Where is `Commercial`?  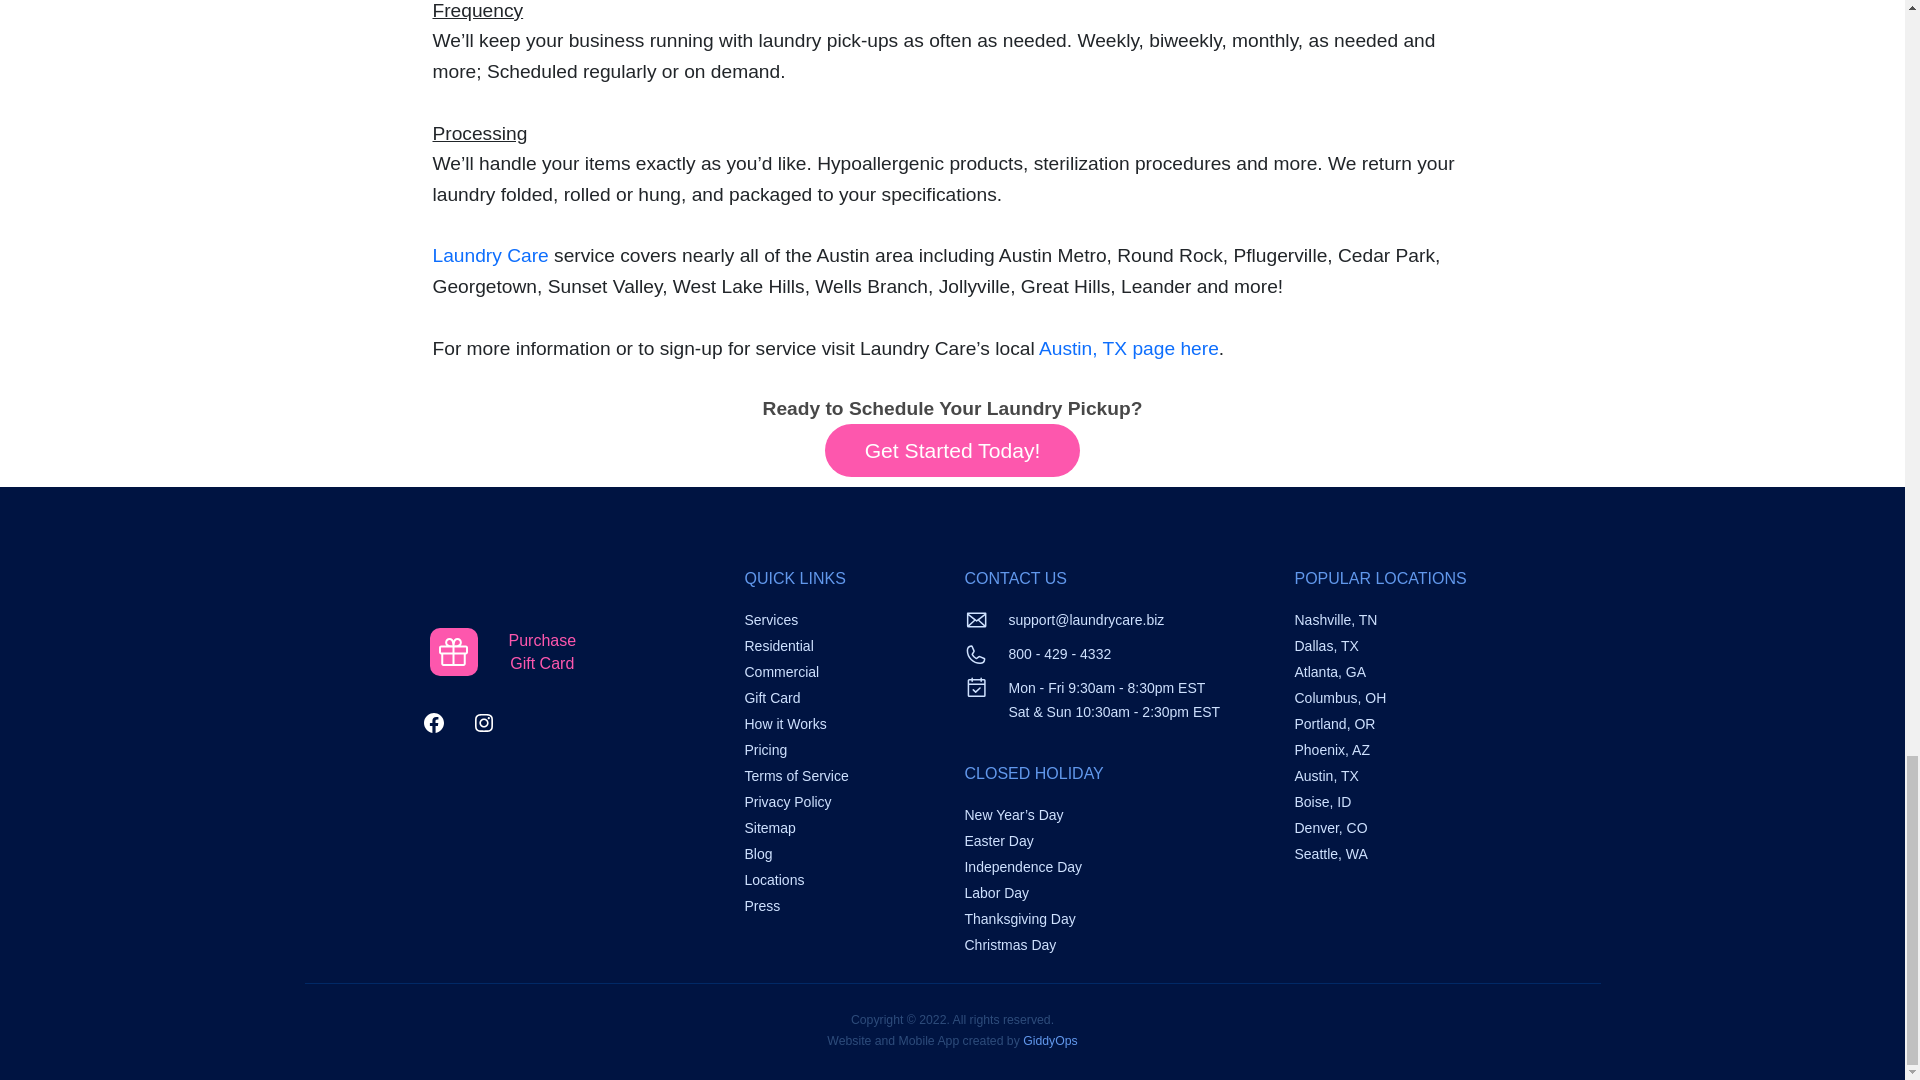
Commercial is located at coordinates (782, 672).